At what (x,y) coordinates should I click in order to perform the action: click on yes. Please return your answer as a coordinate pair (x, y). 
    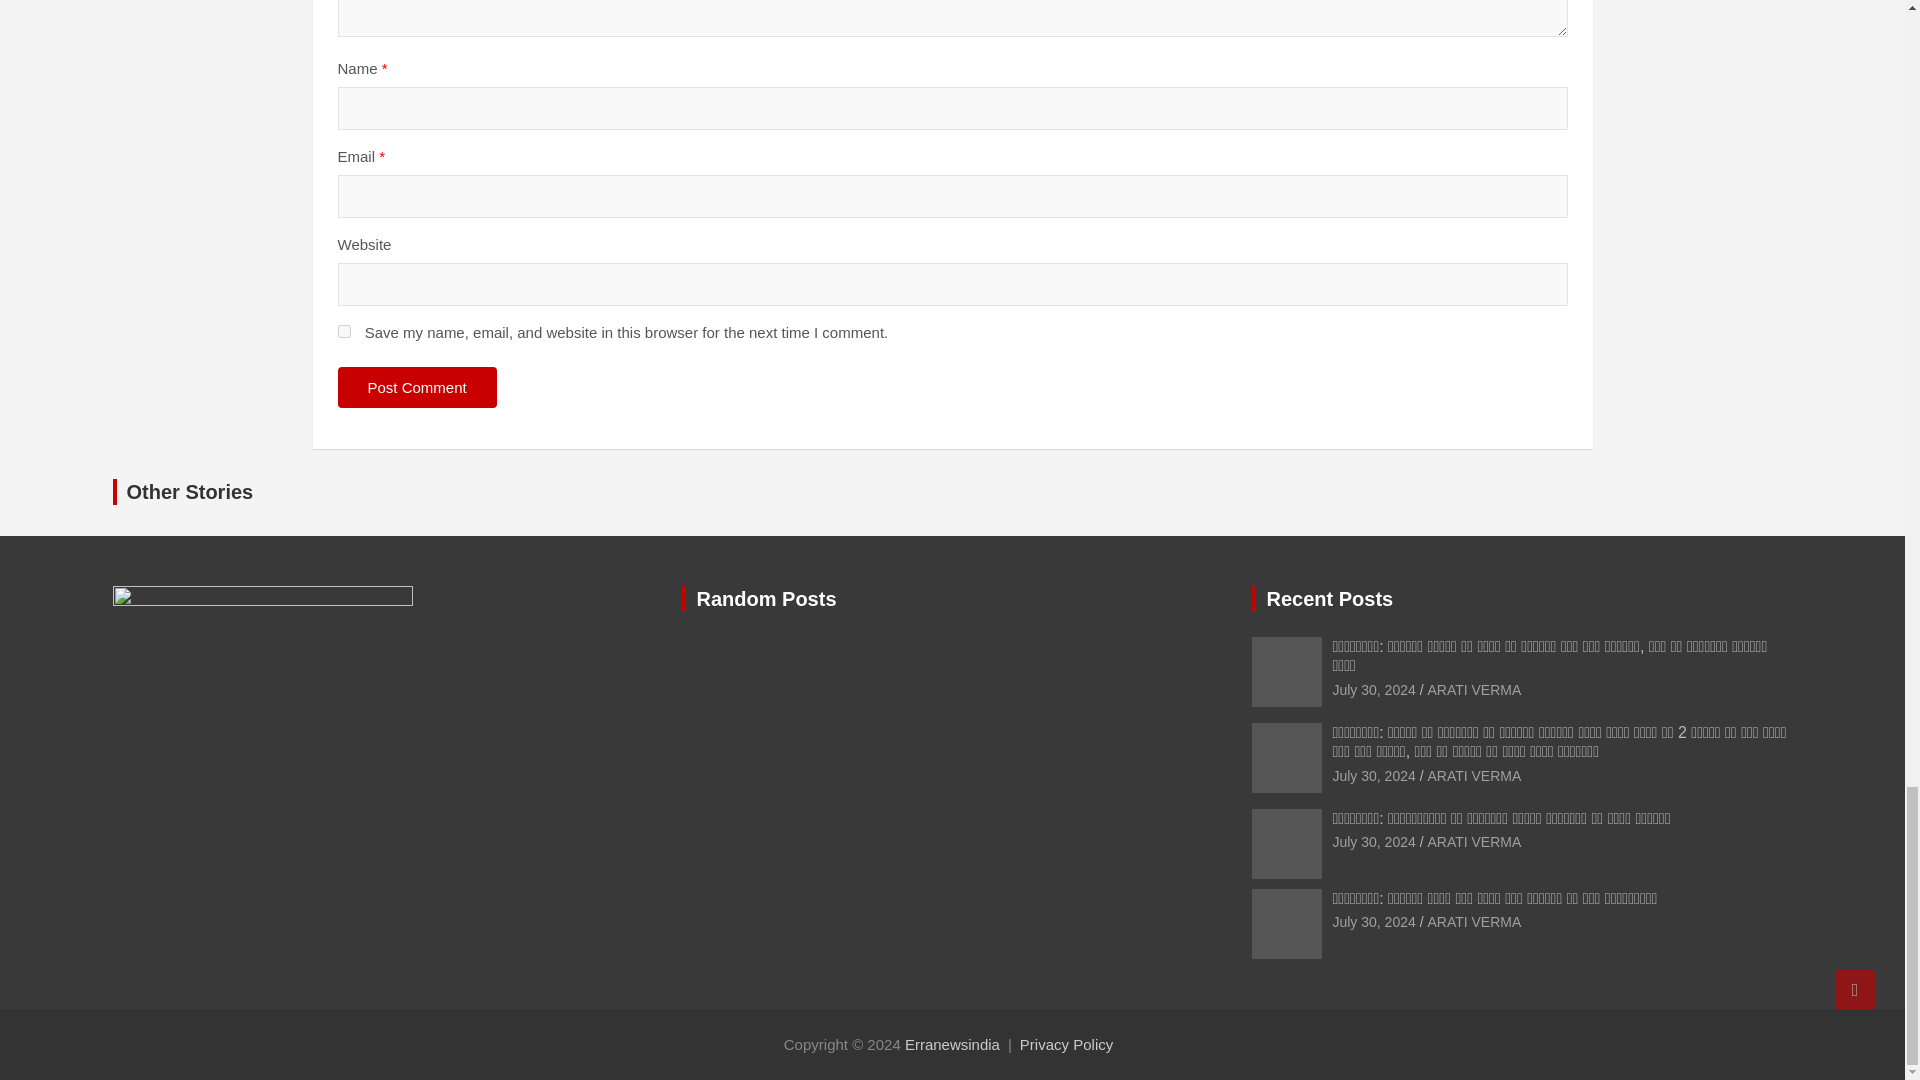
    Looking at the image, I should click on (344, 332).